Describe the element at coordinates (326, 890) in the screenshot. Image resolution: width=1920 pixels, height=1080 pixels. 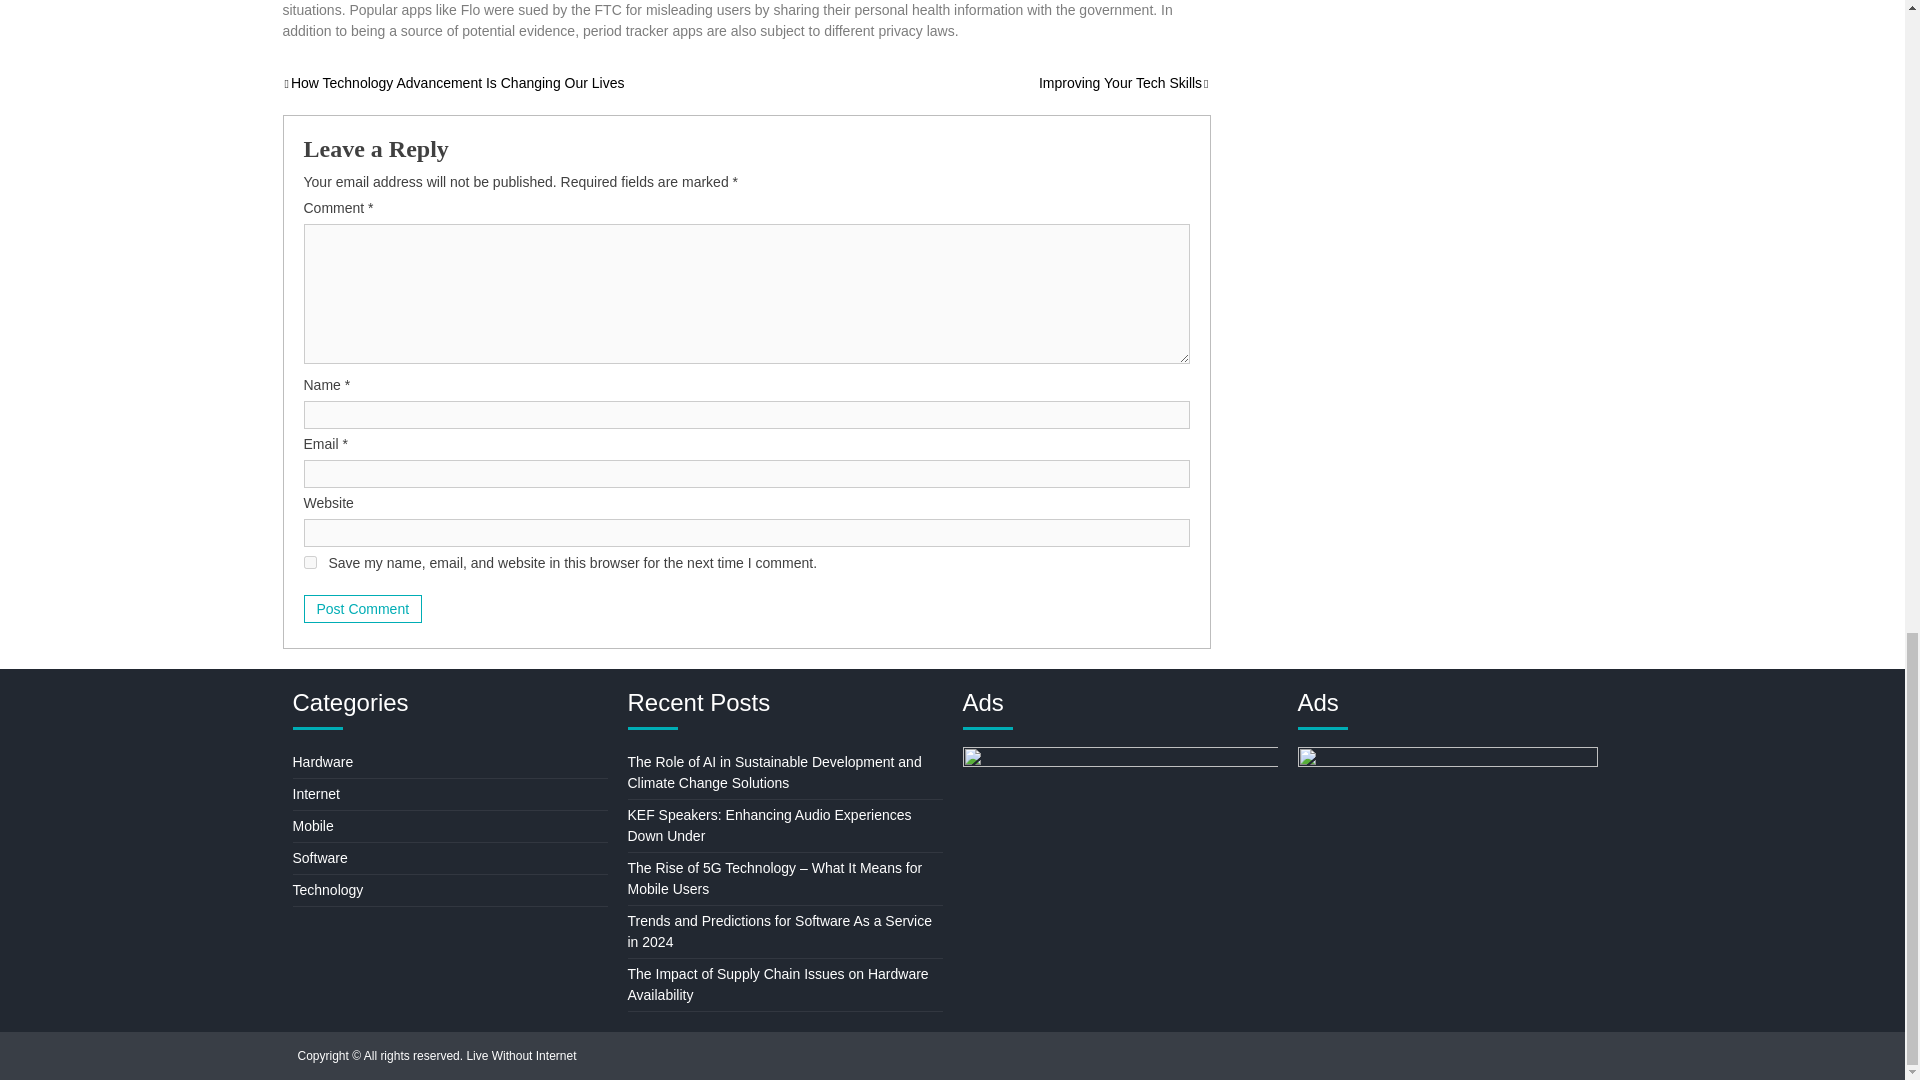
I see `Technology` at that location.